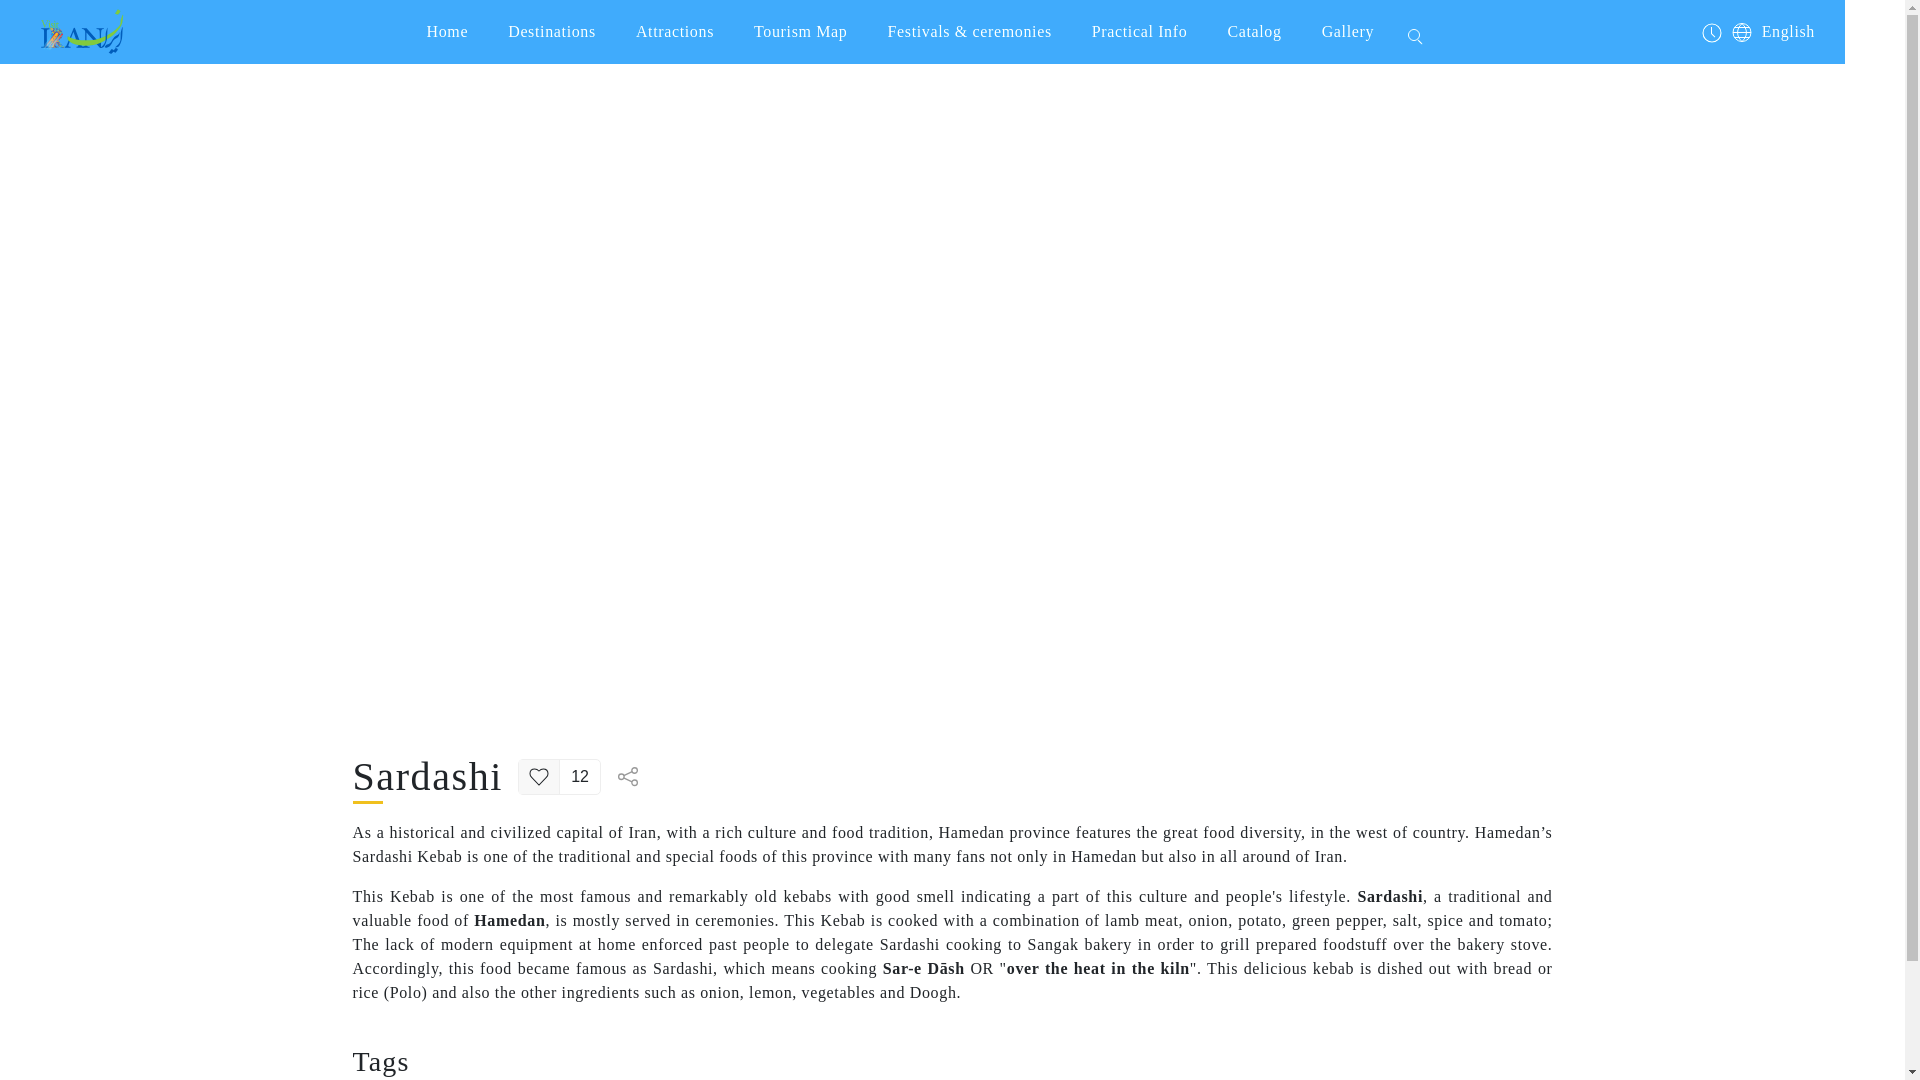 The height and width of the screenshot is (1080, 1920). I want to click on Destinations, so click(552, 32).